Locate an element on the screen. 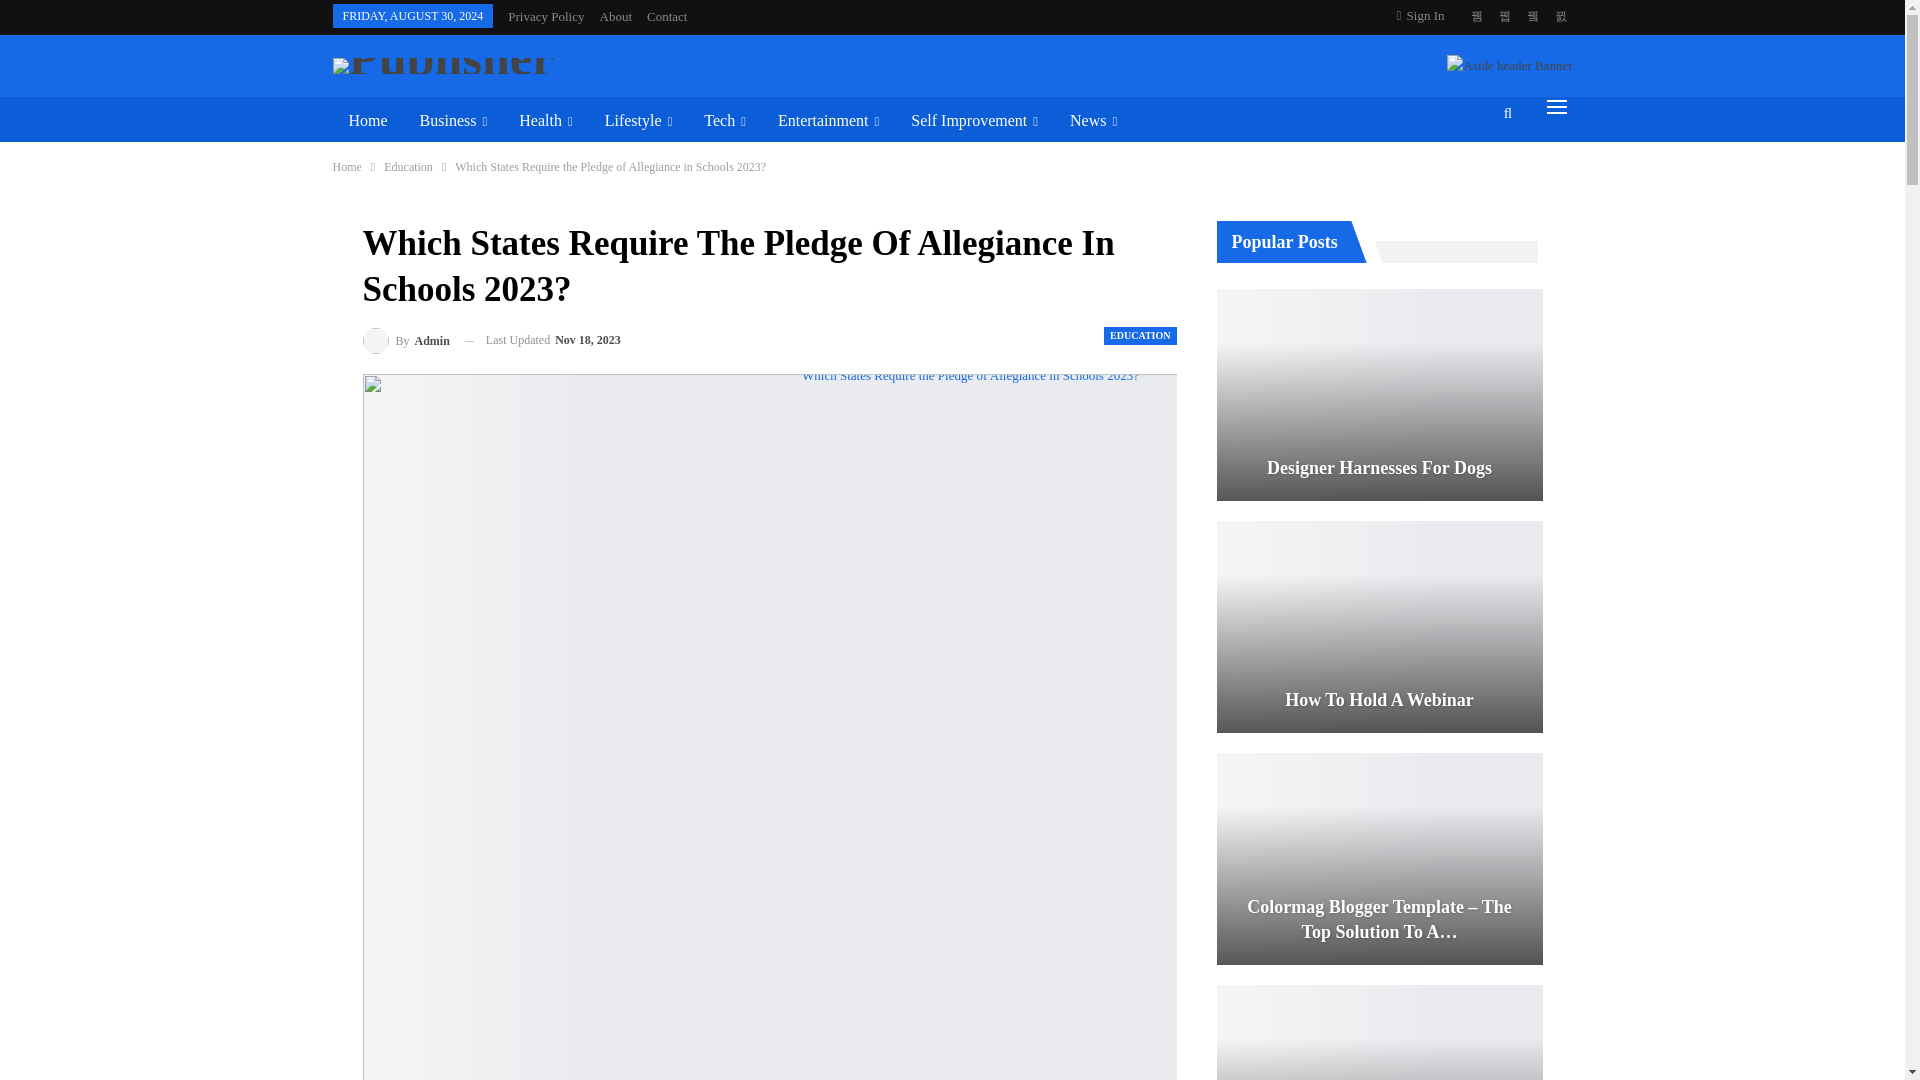  About is located at coordinates (616, 16).